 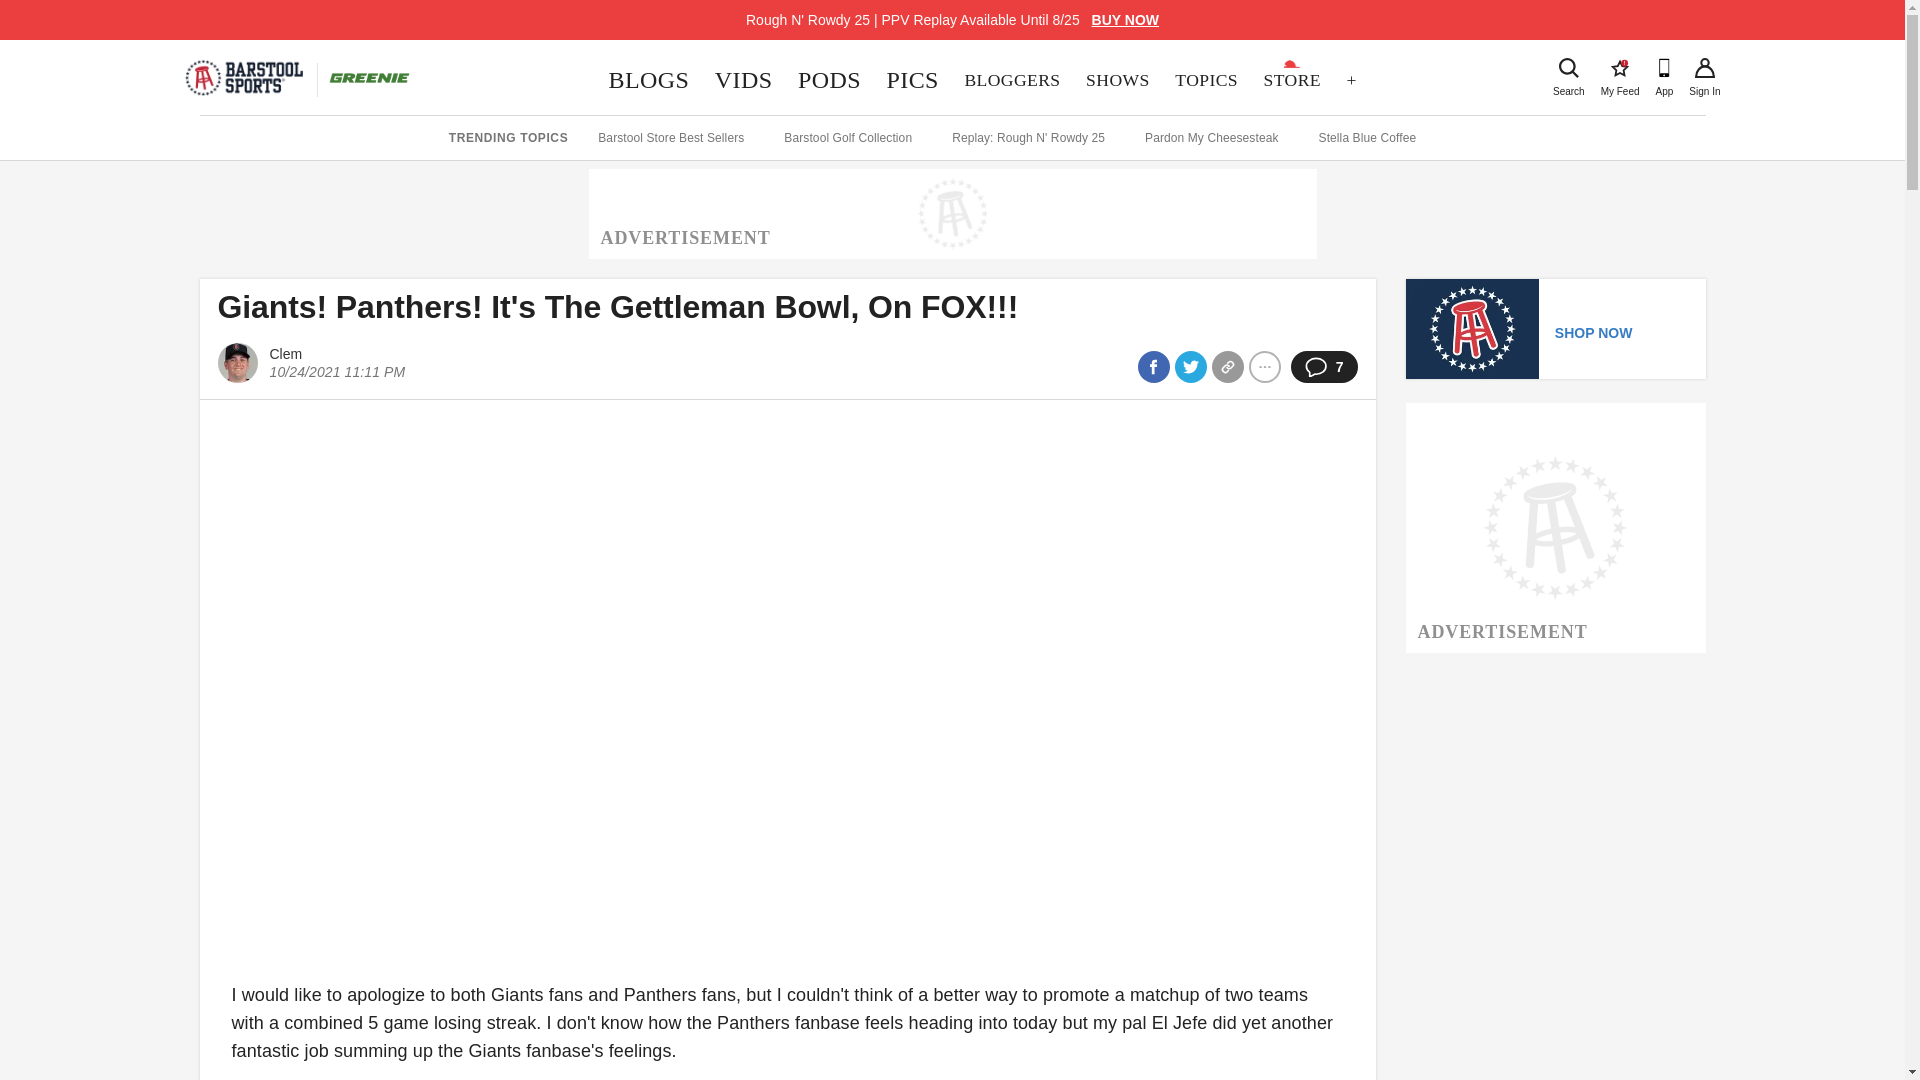 What do you see at coordinates (1126, 20) in the screenshot?
I see `Search` at bounding box center [1126, 20].